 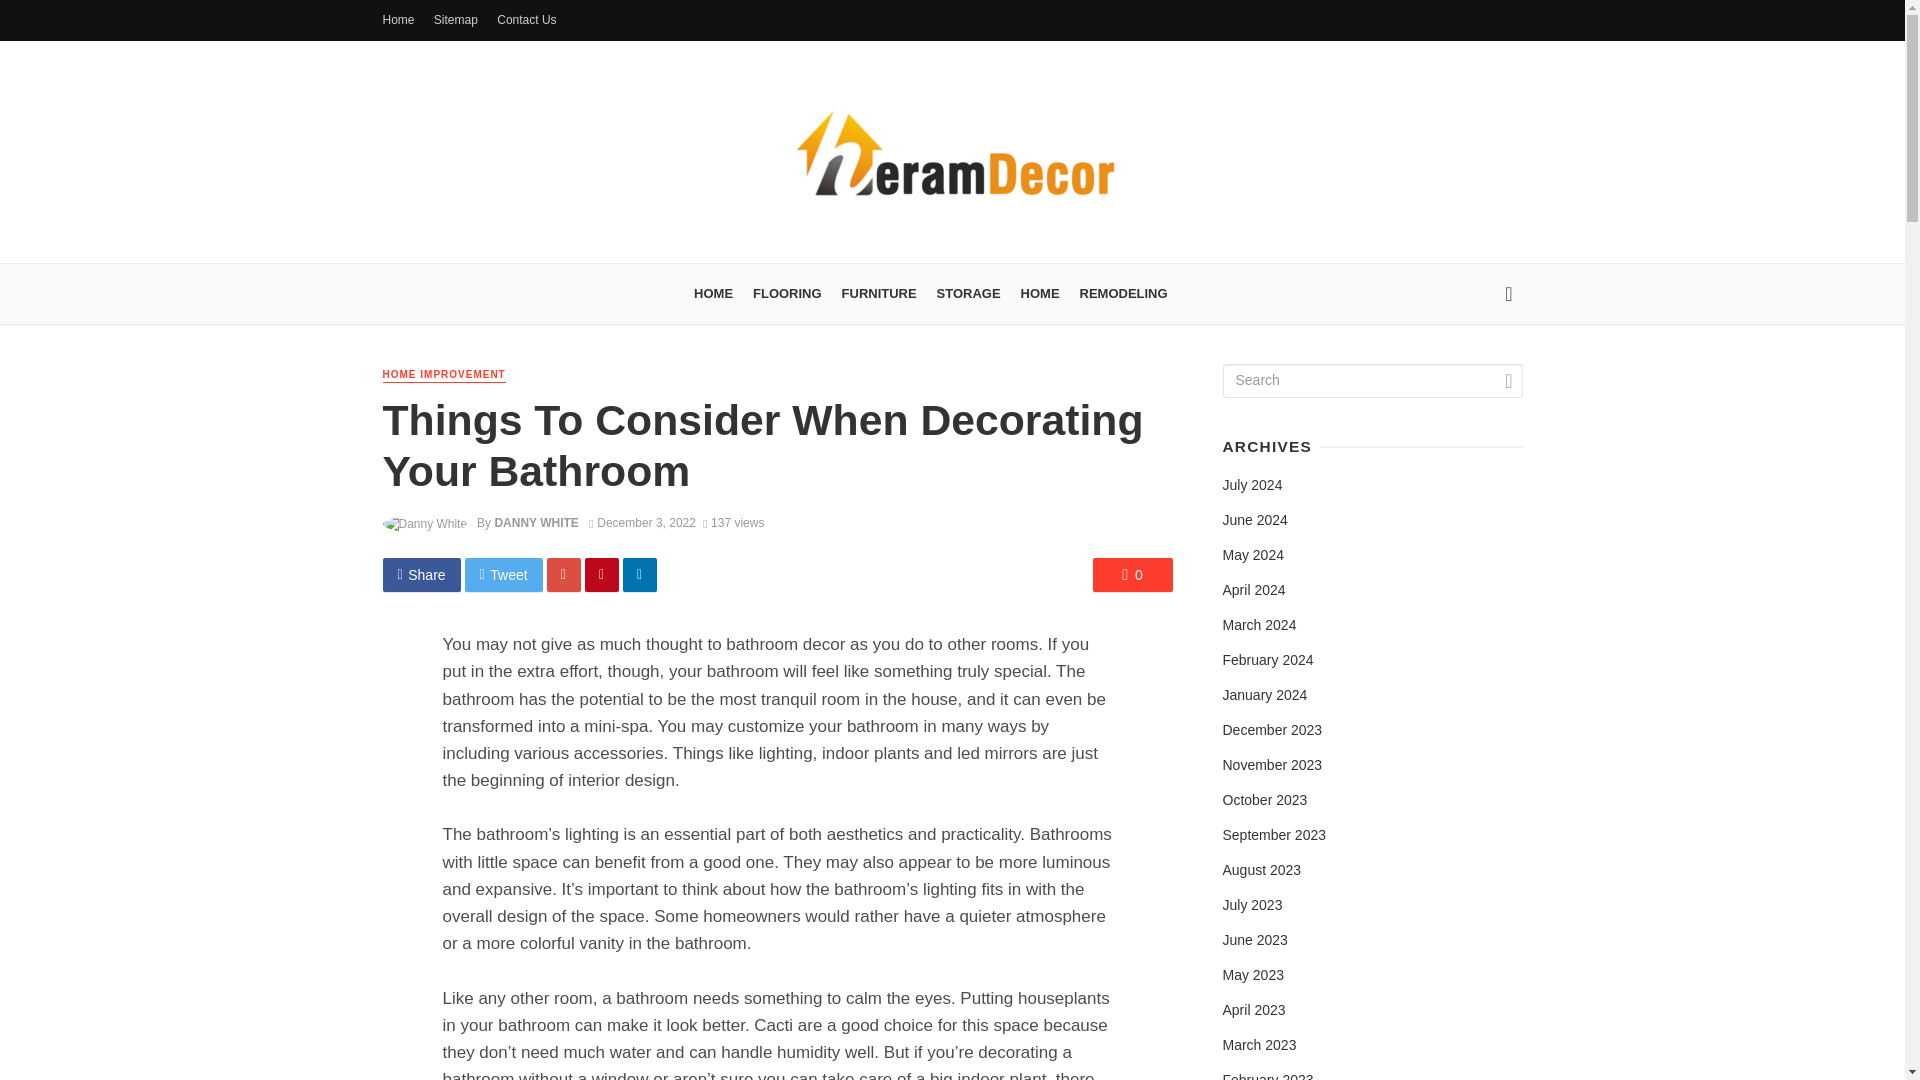 What do you see at coordinates (421, 574) in the screenshot?
I see `Share` at bounding box center [421, 574].